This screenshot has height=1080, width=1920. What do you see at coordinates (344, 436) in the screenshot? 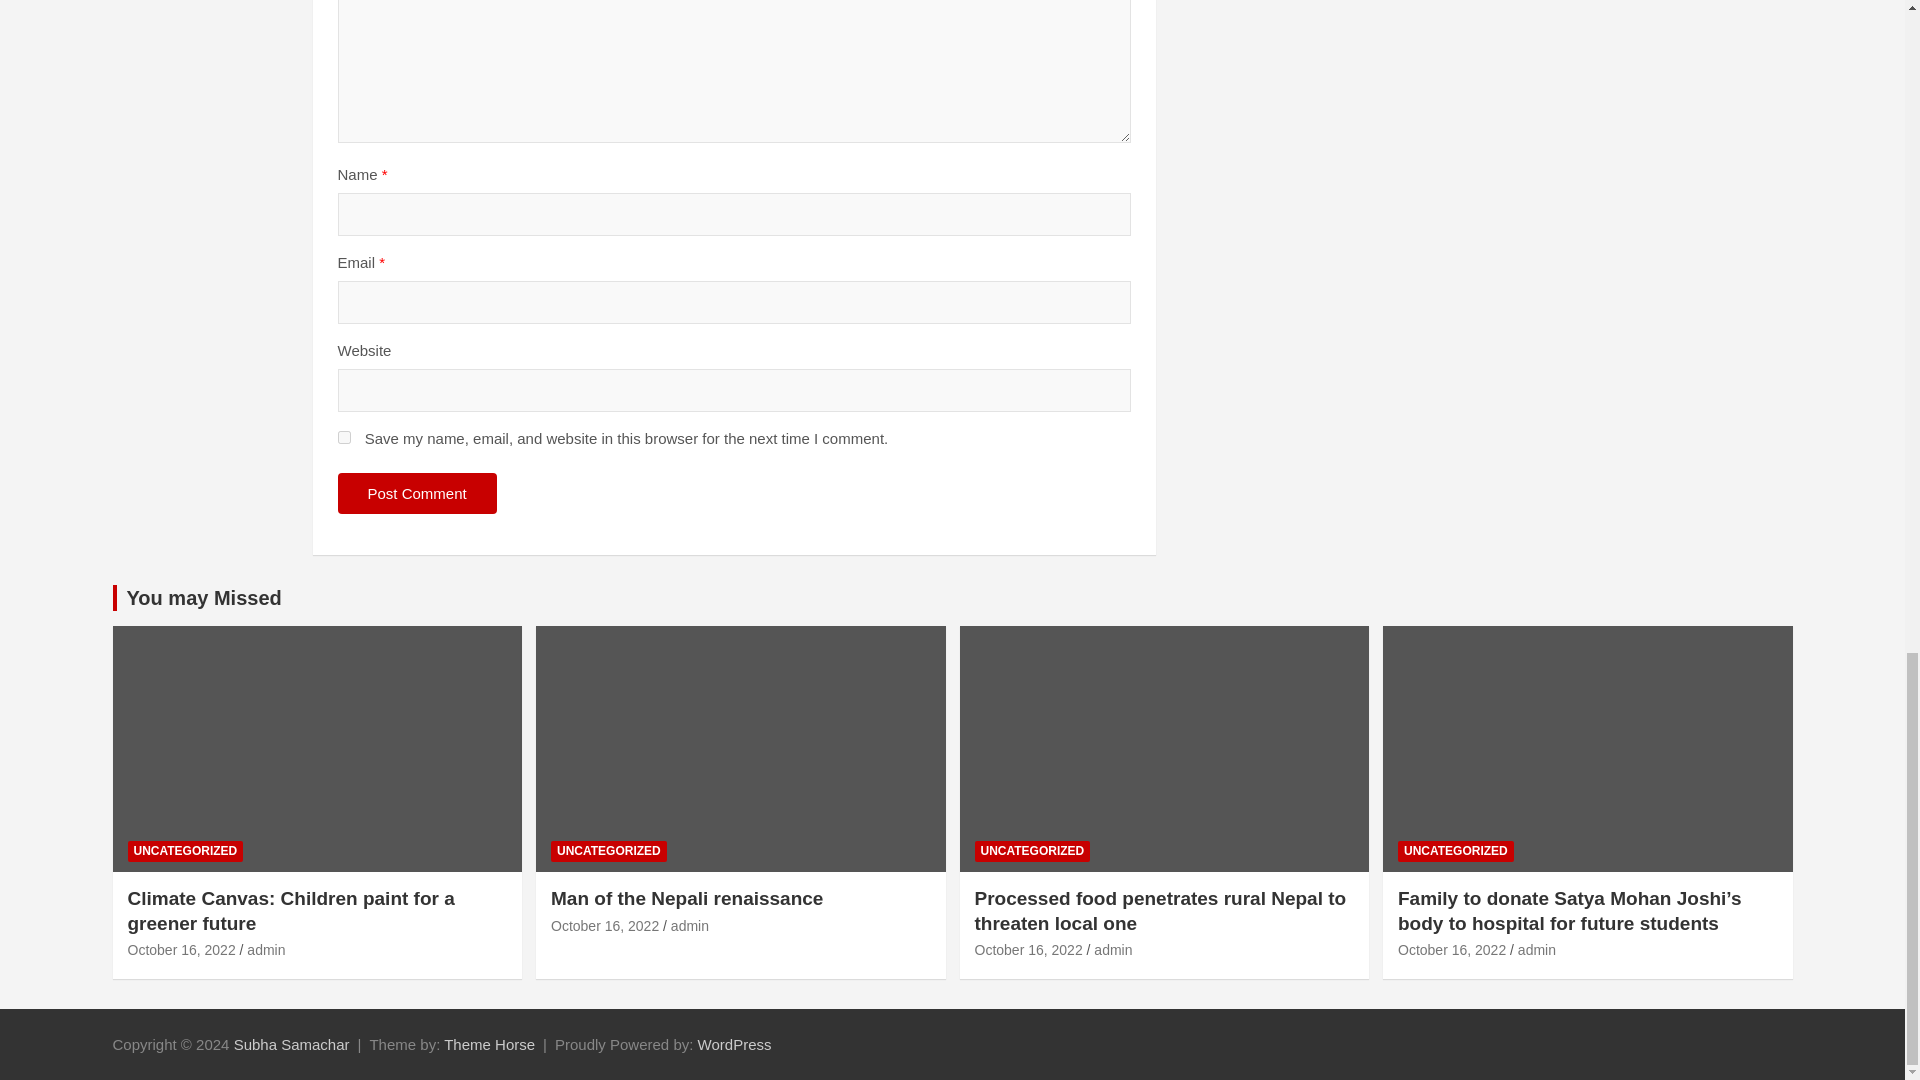
I see `yes` at bounding box center [344, 436].